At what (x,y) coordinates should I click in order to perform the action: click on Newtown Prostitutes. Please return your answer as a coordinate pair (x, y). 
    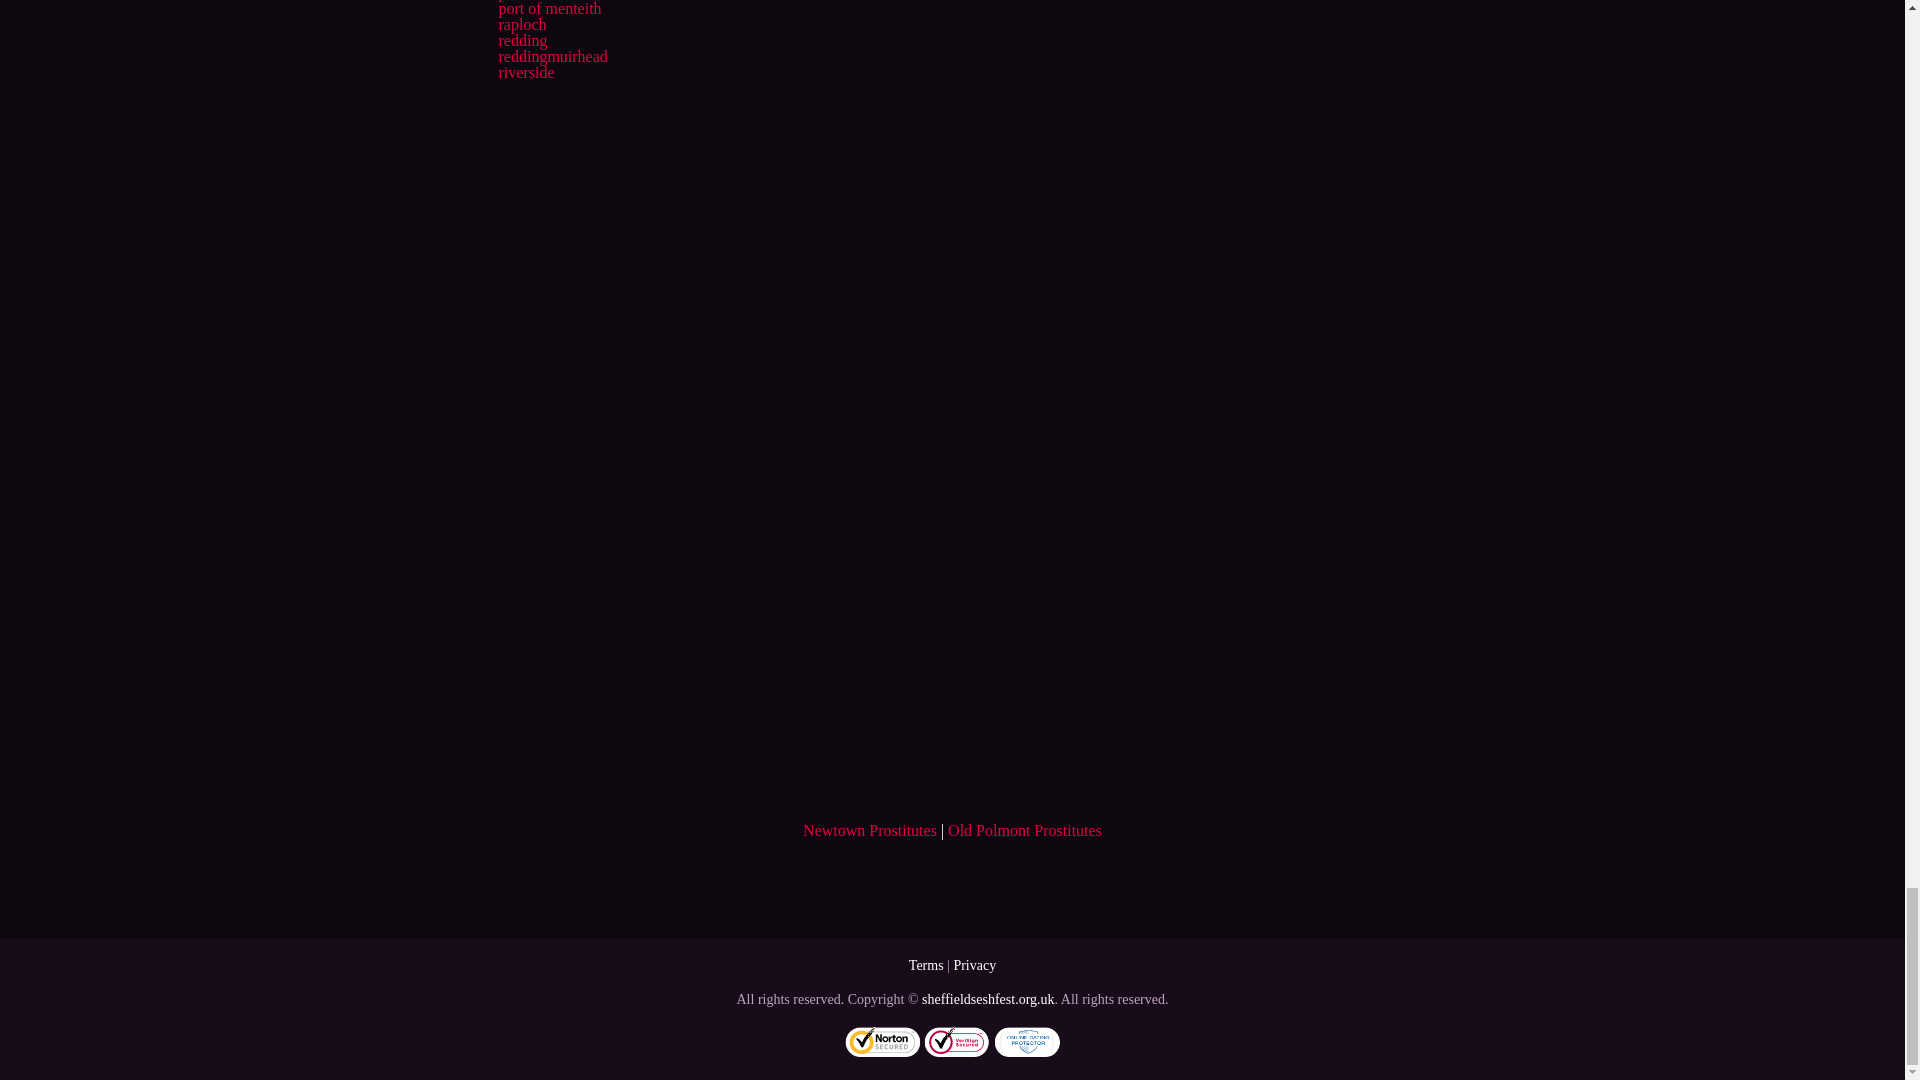
    Looking at the image, I should click on (869, 830).